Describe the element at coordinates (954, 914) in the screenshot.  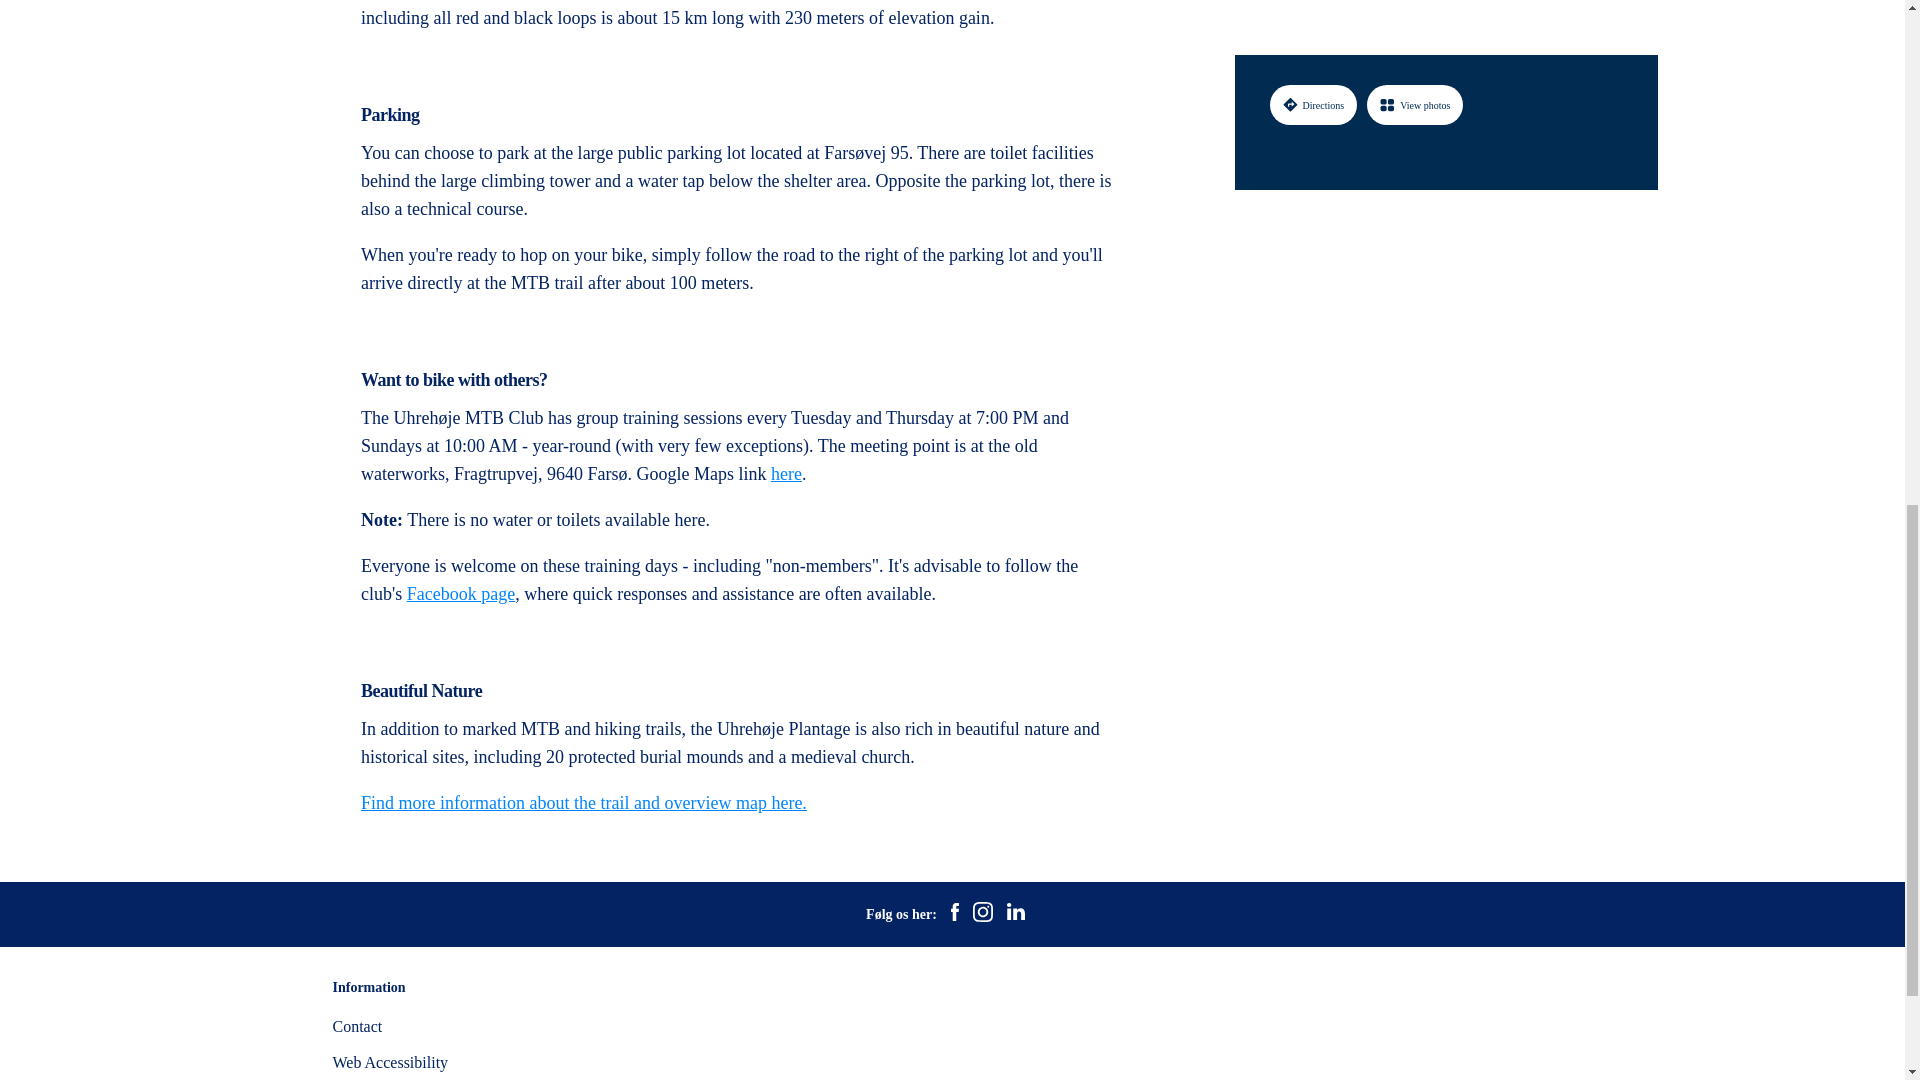
I see `facebook` at that location.